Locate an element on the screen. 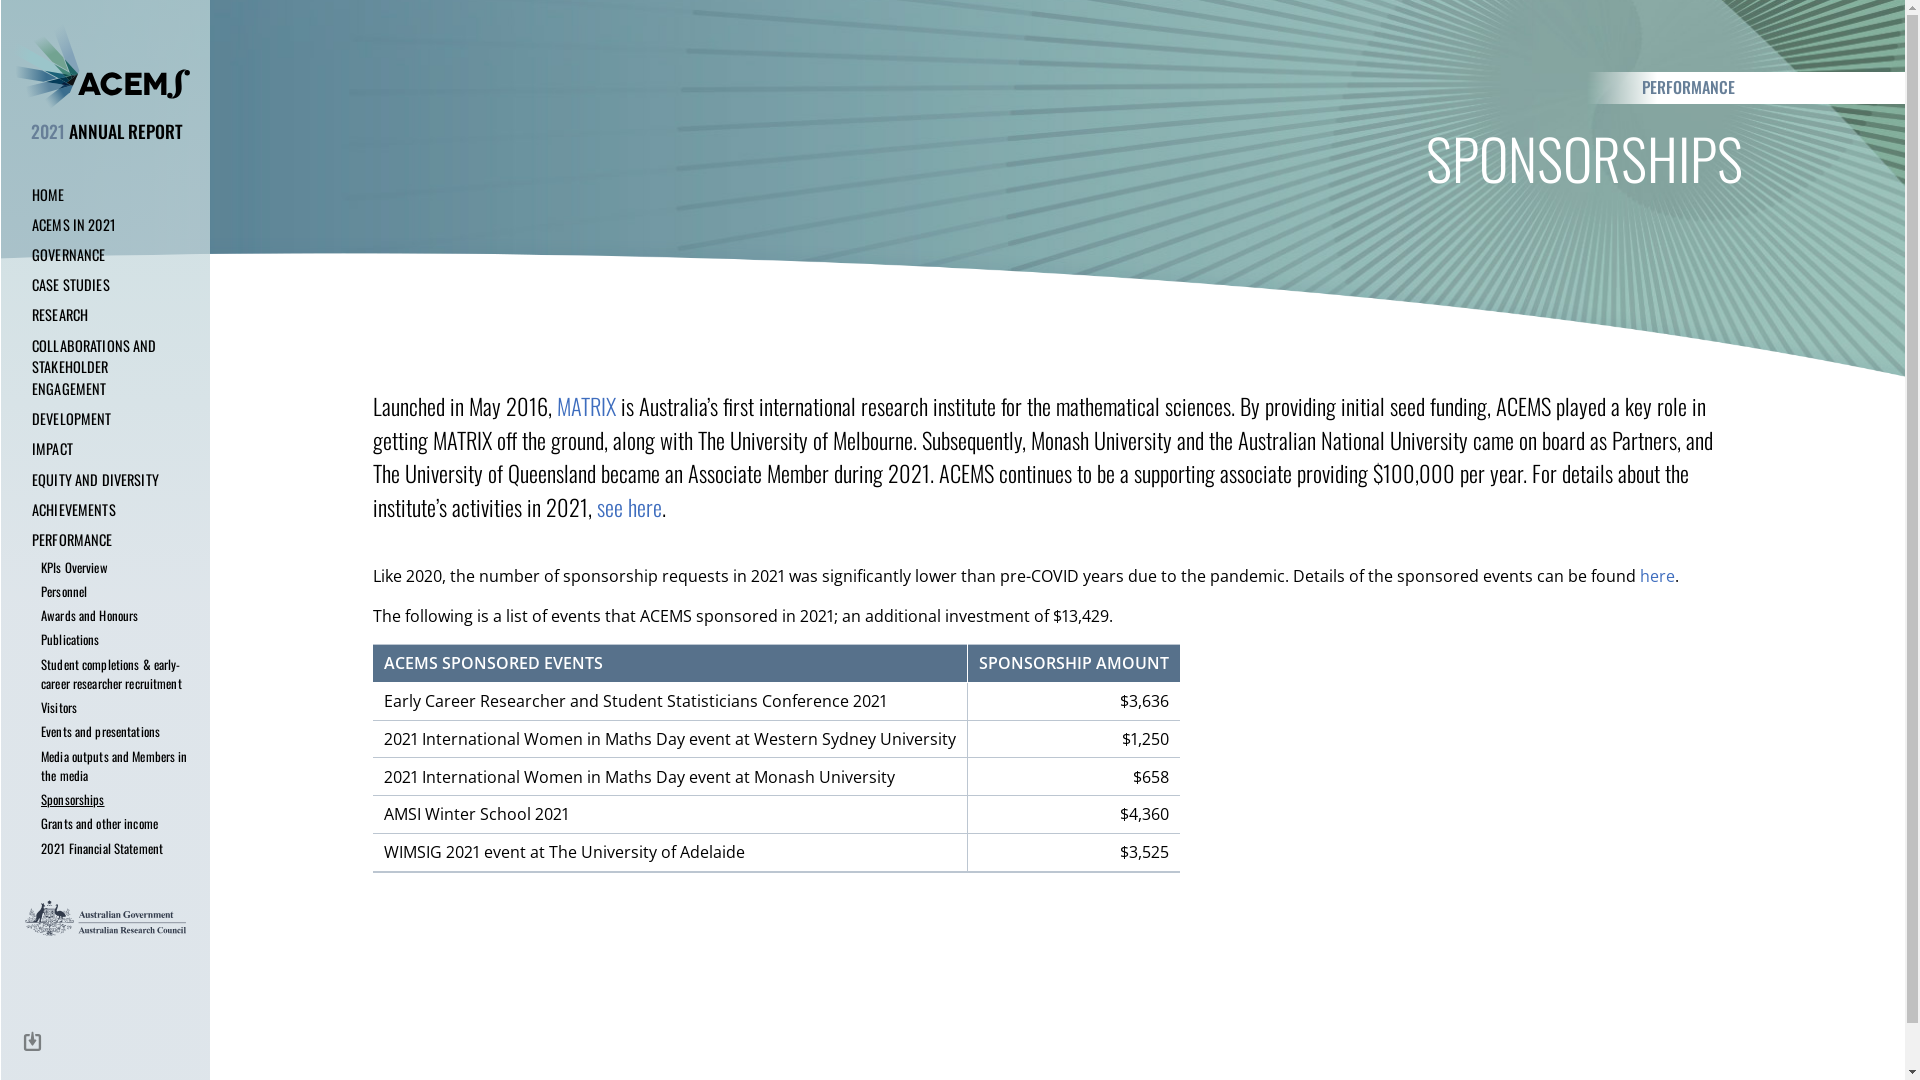 The height and width of the screenshot is (1080, 1920). HOME is located at coordinates (106, 194).